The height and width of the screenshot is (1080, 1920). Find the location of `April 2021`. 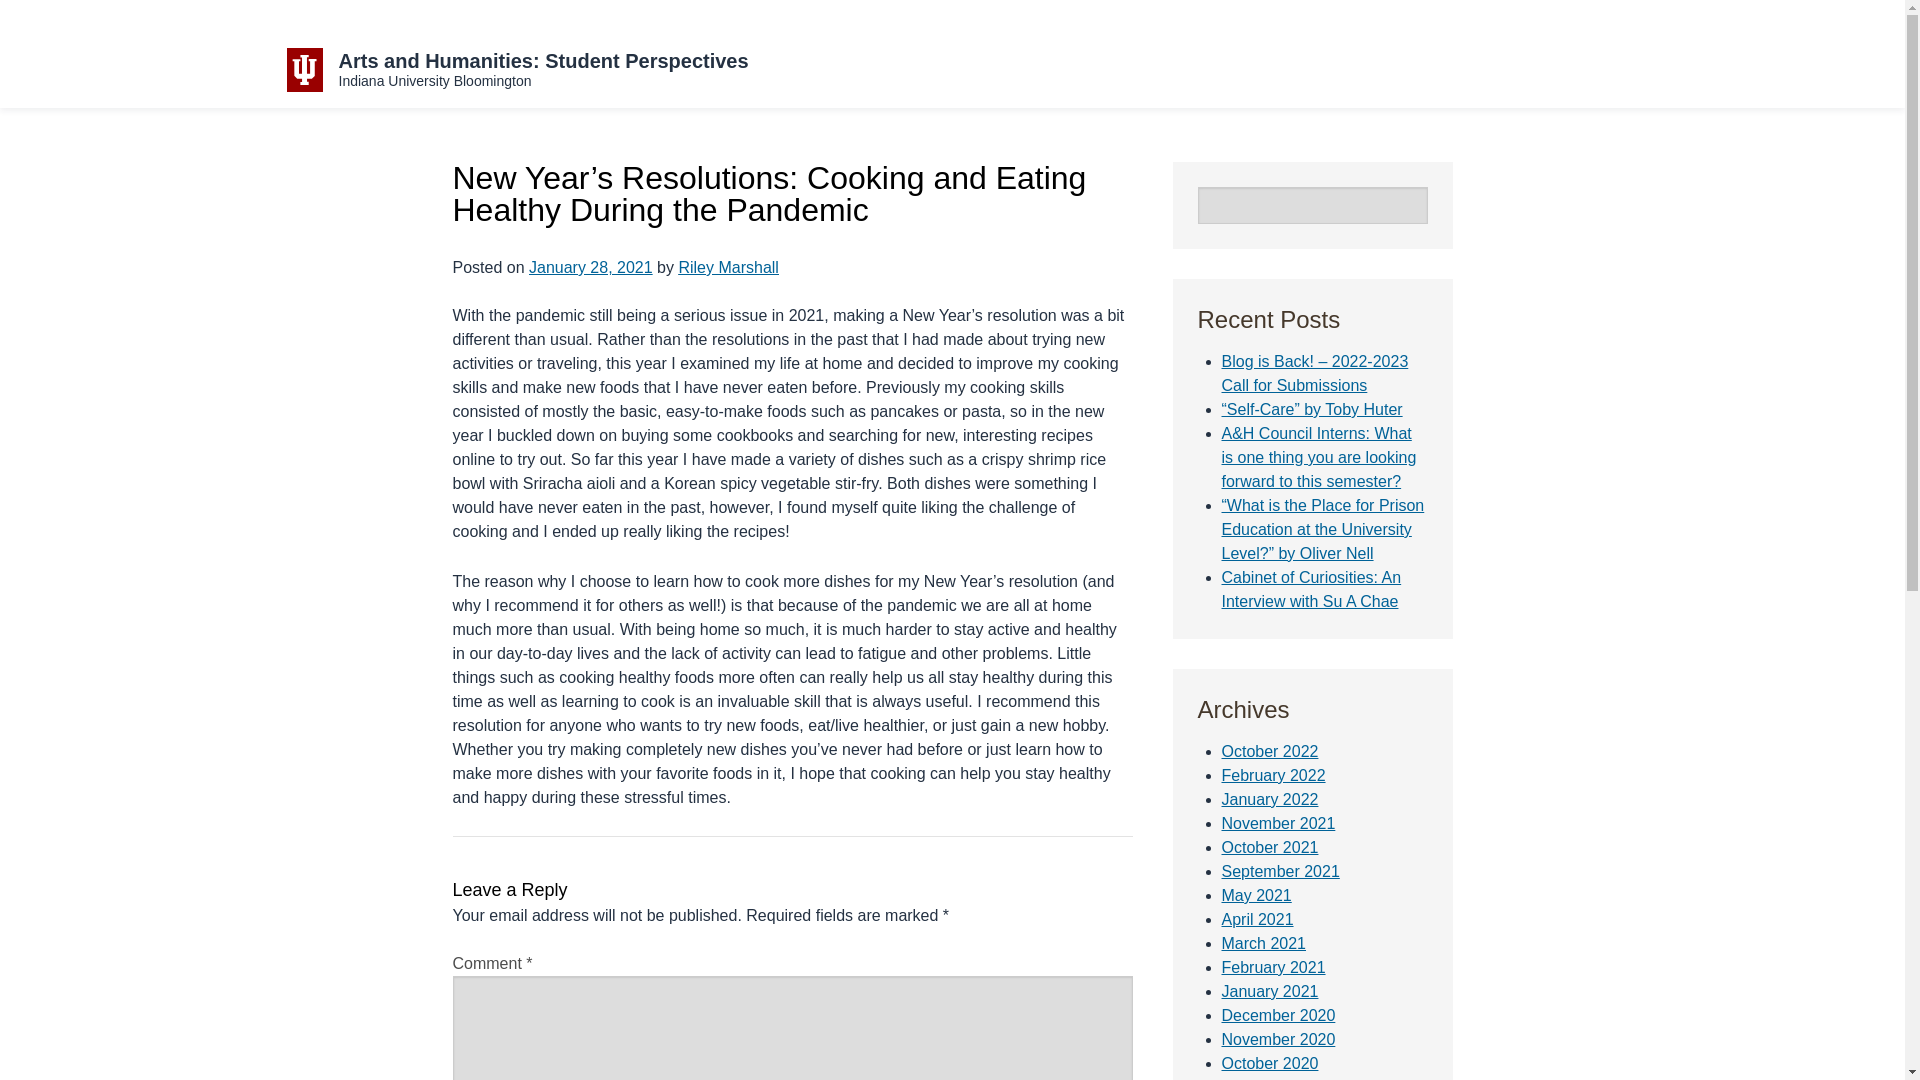

April 2021 is located at coordinates (1258, 919).